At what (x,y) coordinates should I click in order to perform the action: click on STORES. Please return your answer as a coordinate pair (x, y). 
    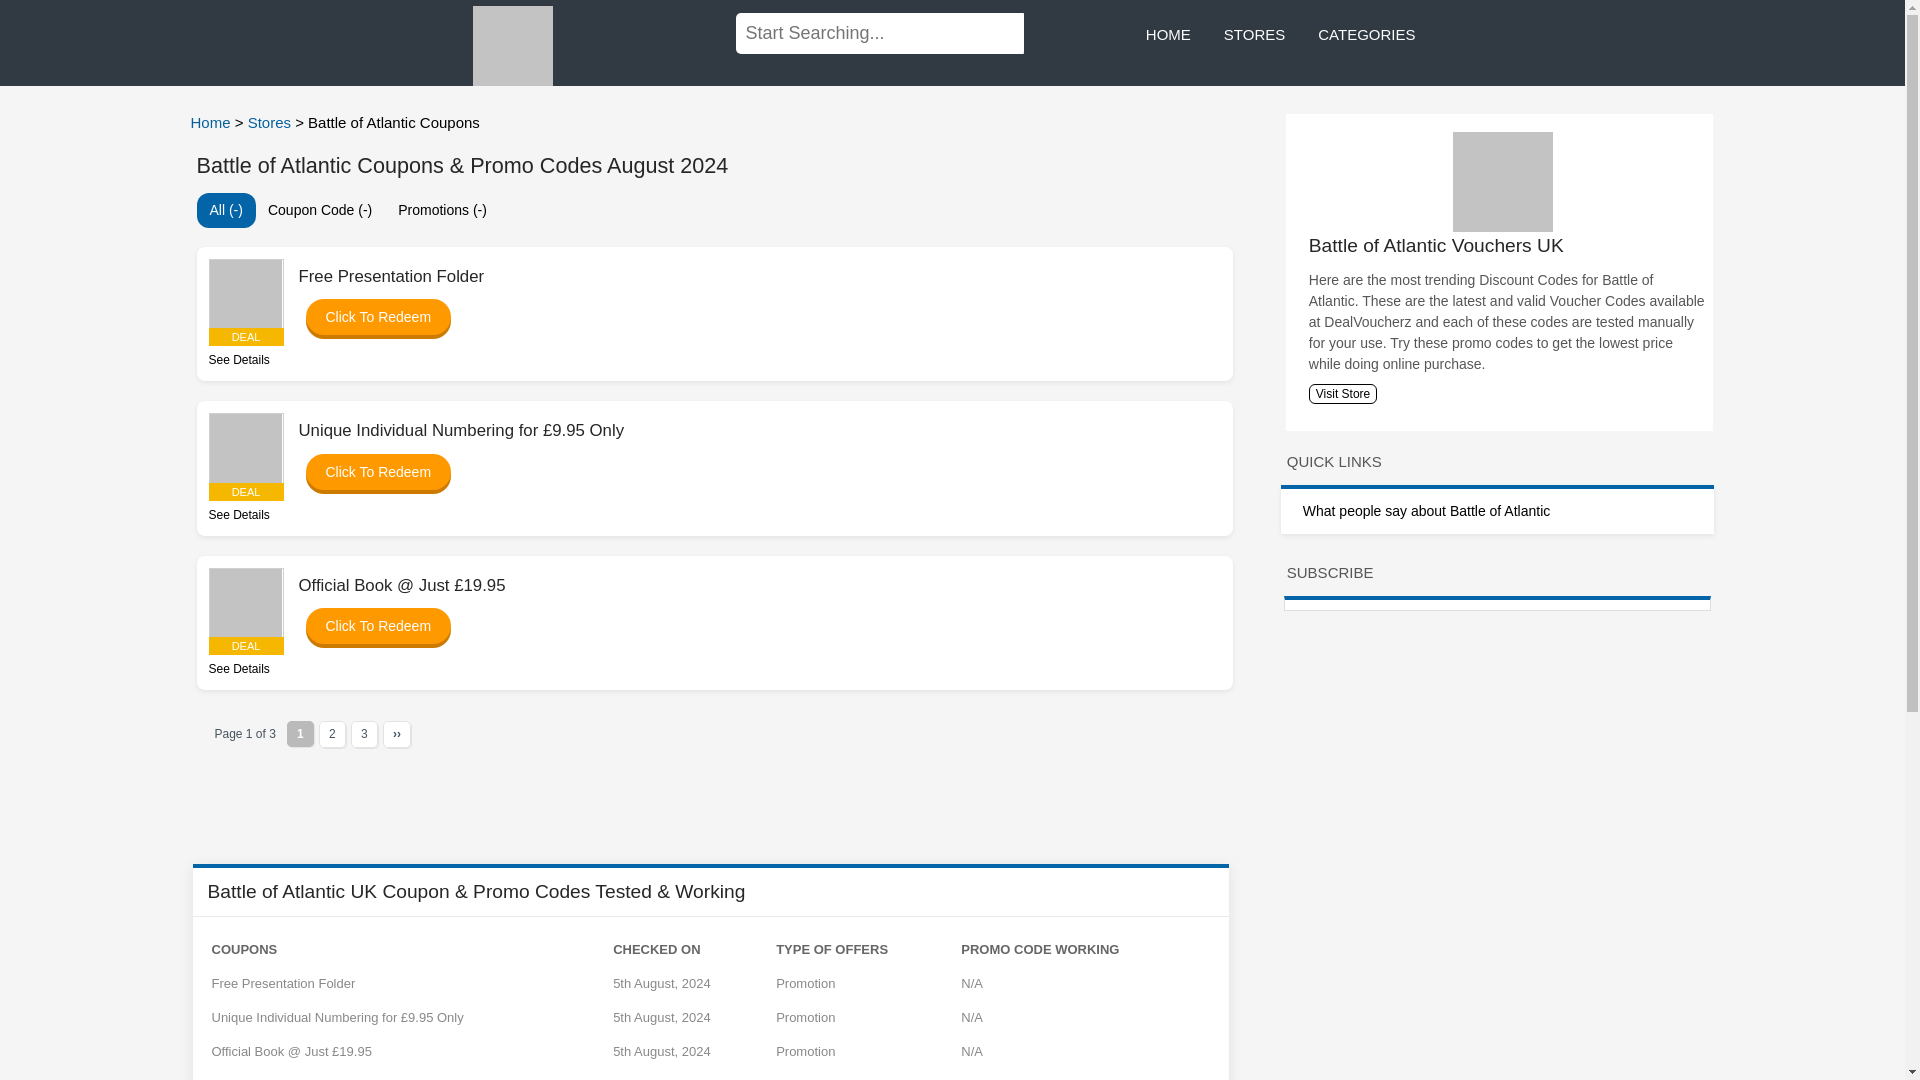
    Looking at the image, I should click on (1254, 36).